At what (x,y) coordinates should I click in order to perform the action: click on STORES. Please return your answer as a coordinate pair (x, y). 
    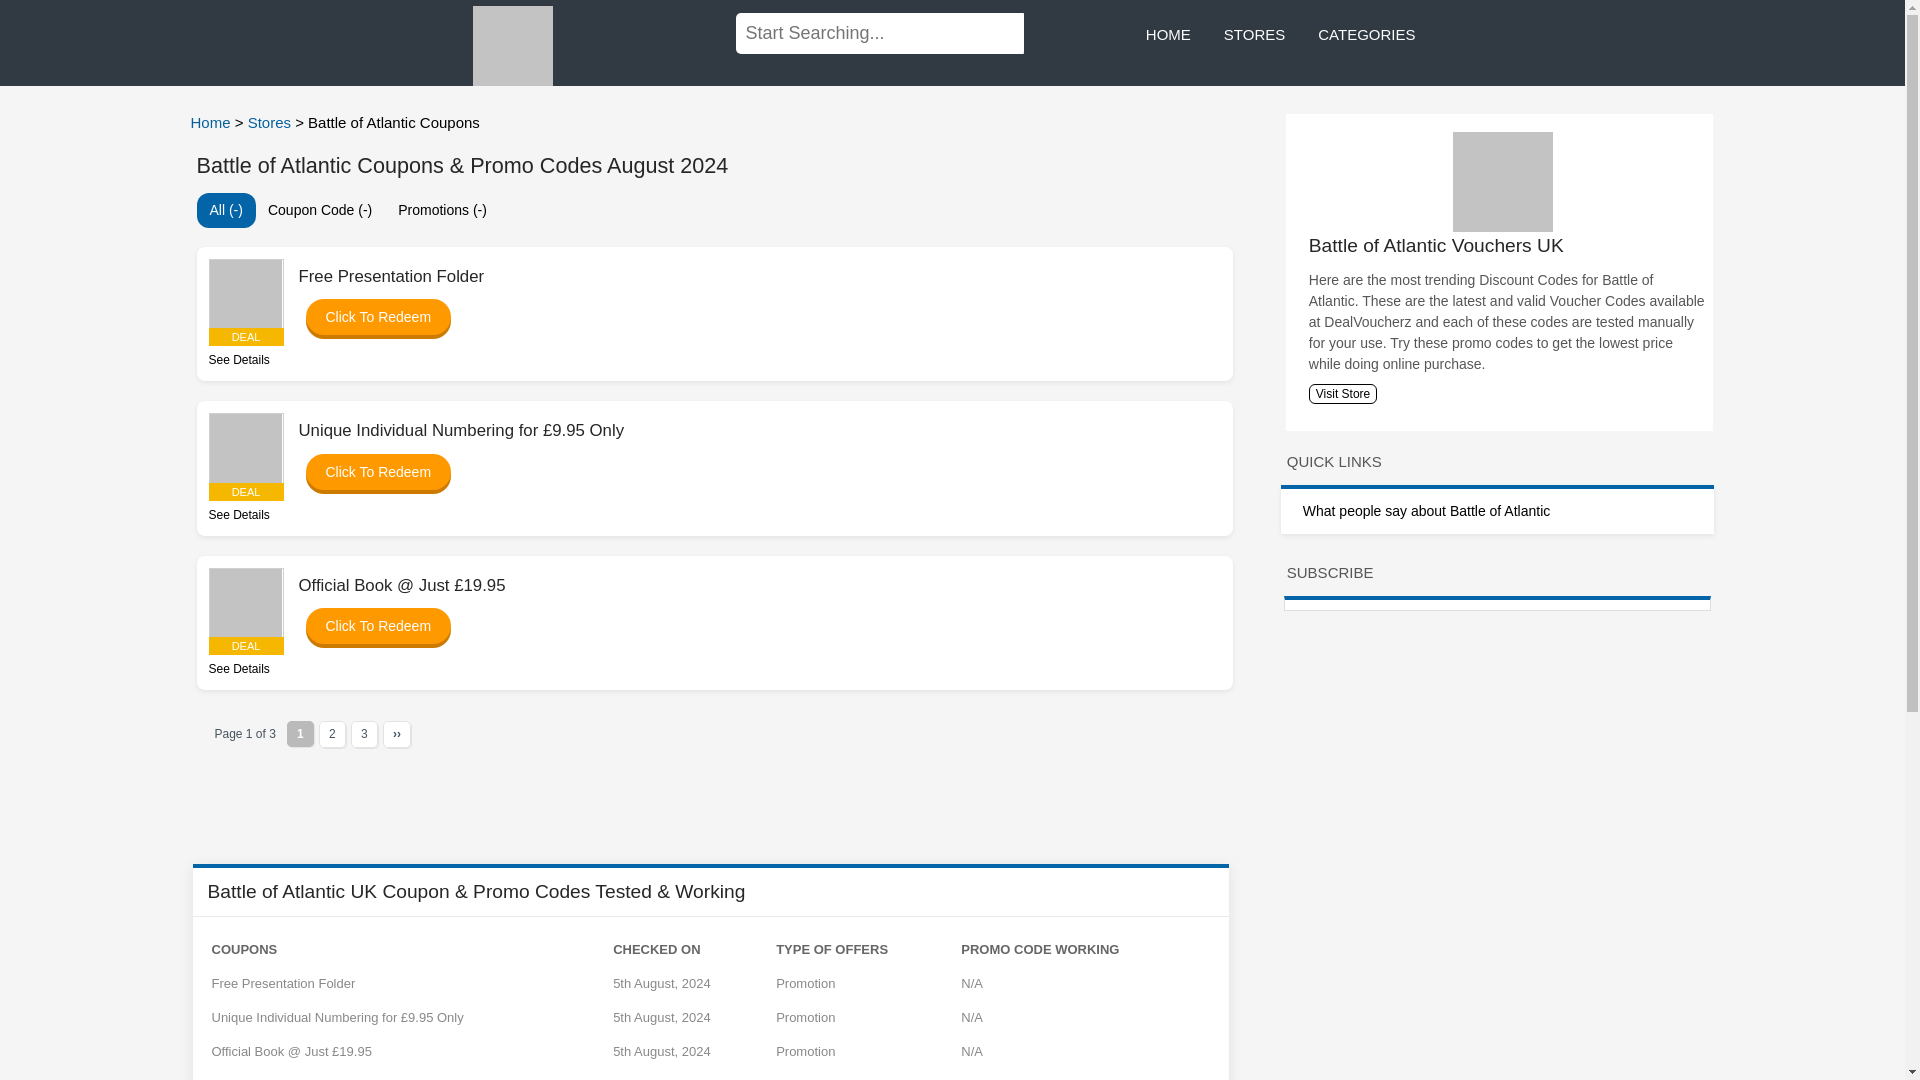
    Looking at the image, I should click on (1254, 36).